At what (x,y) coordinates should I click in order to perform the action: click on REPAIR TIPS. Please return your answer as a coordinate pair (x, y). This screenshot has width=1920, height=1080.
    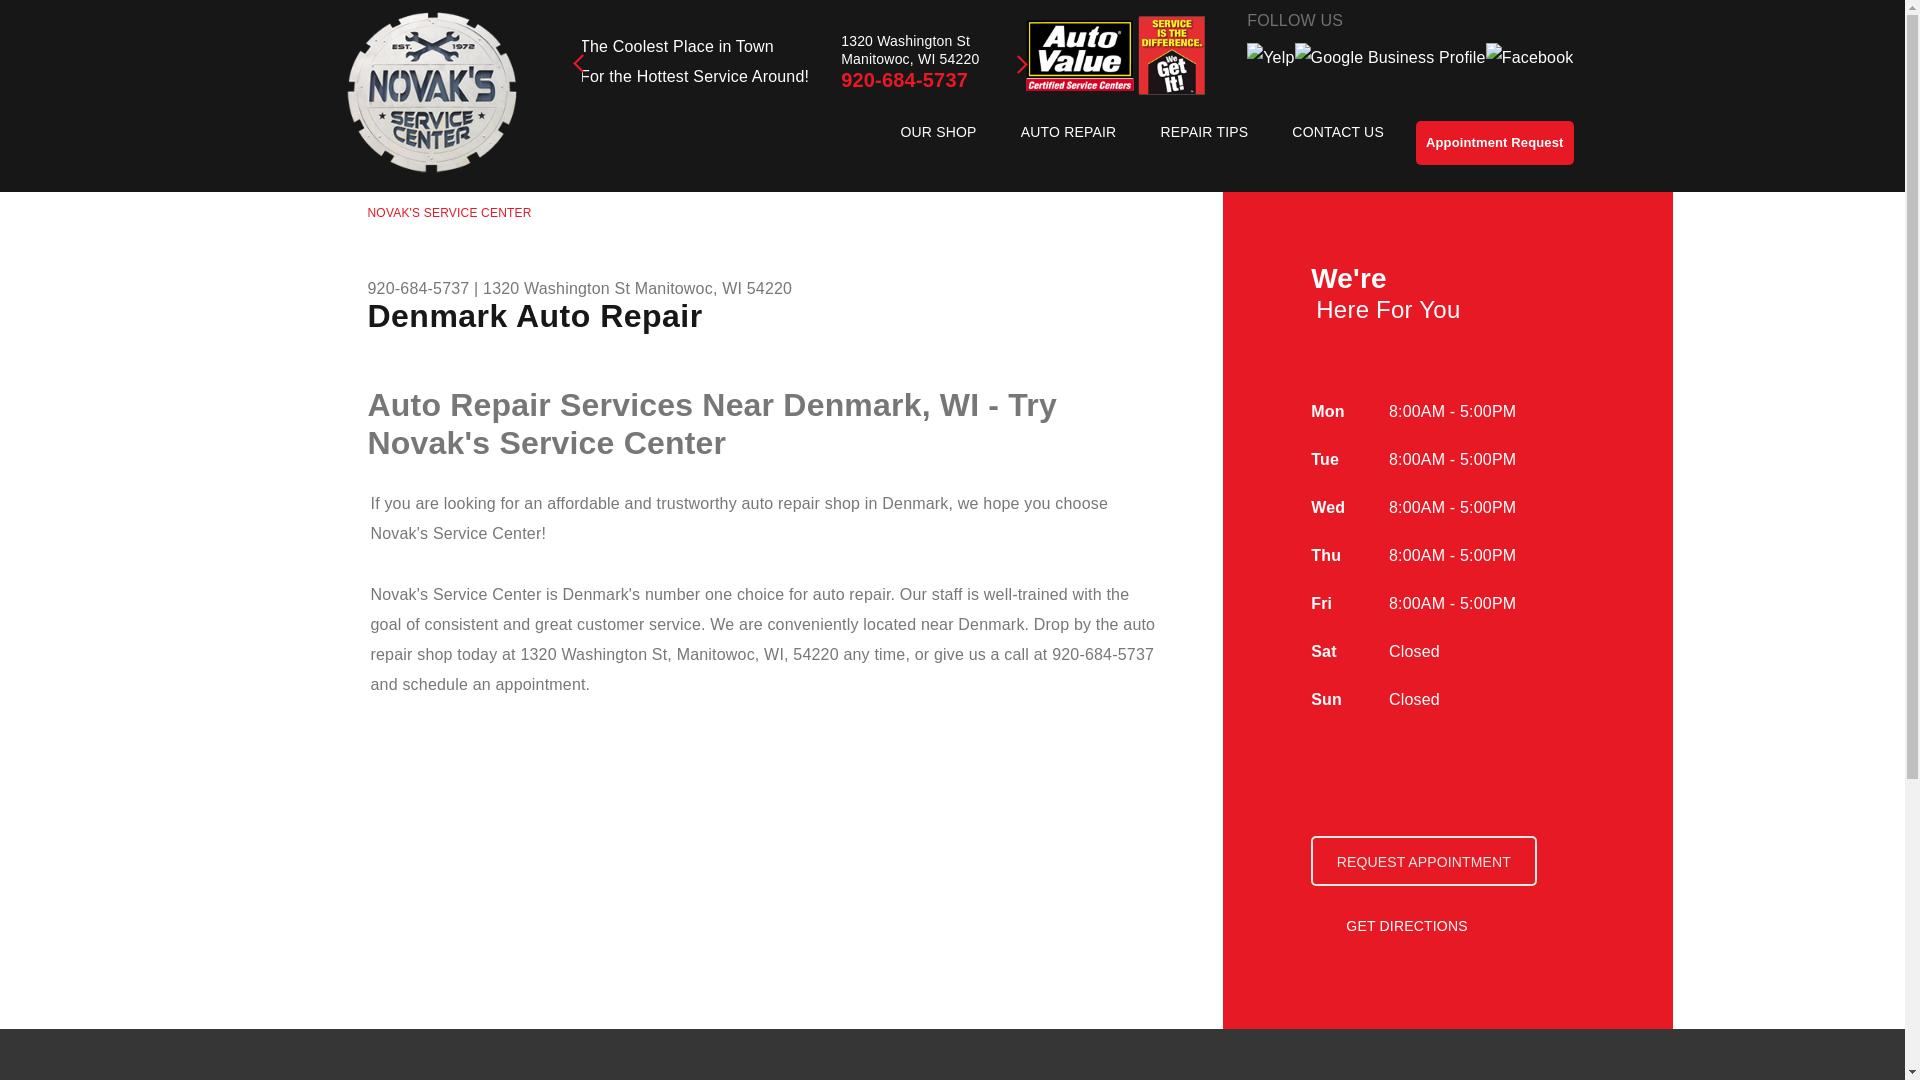
    Looking at the image, I should click on (1204, 132).